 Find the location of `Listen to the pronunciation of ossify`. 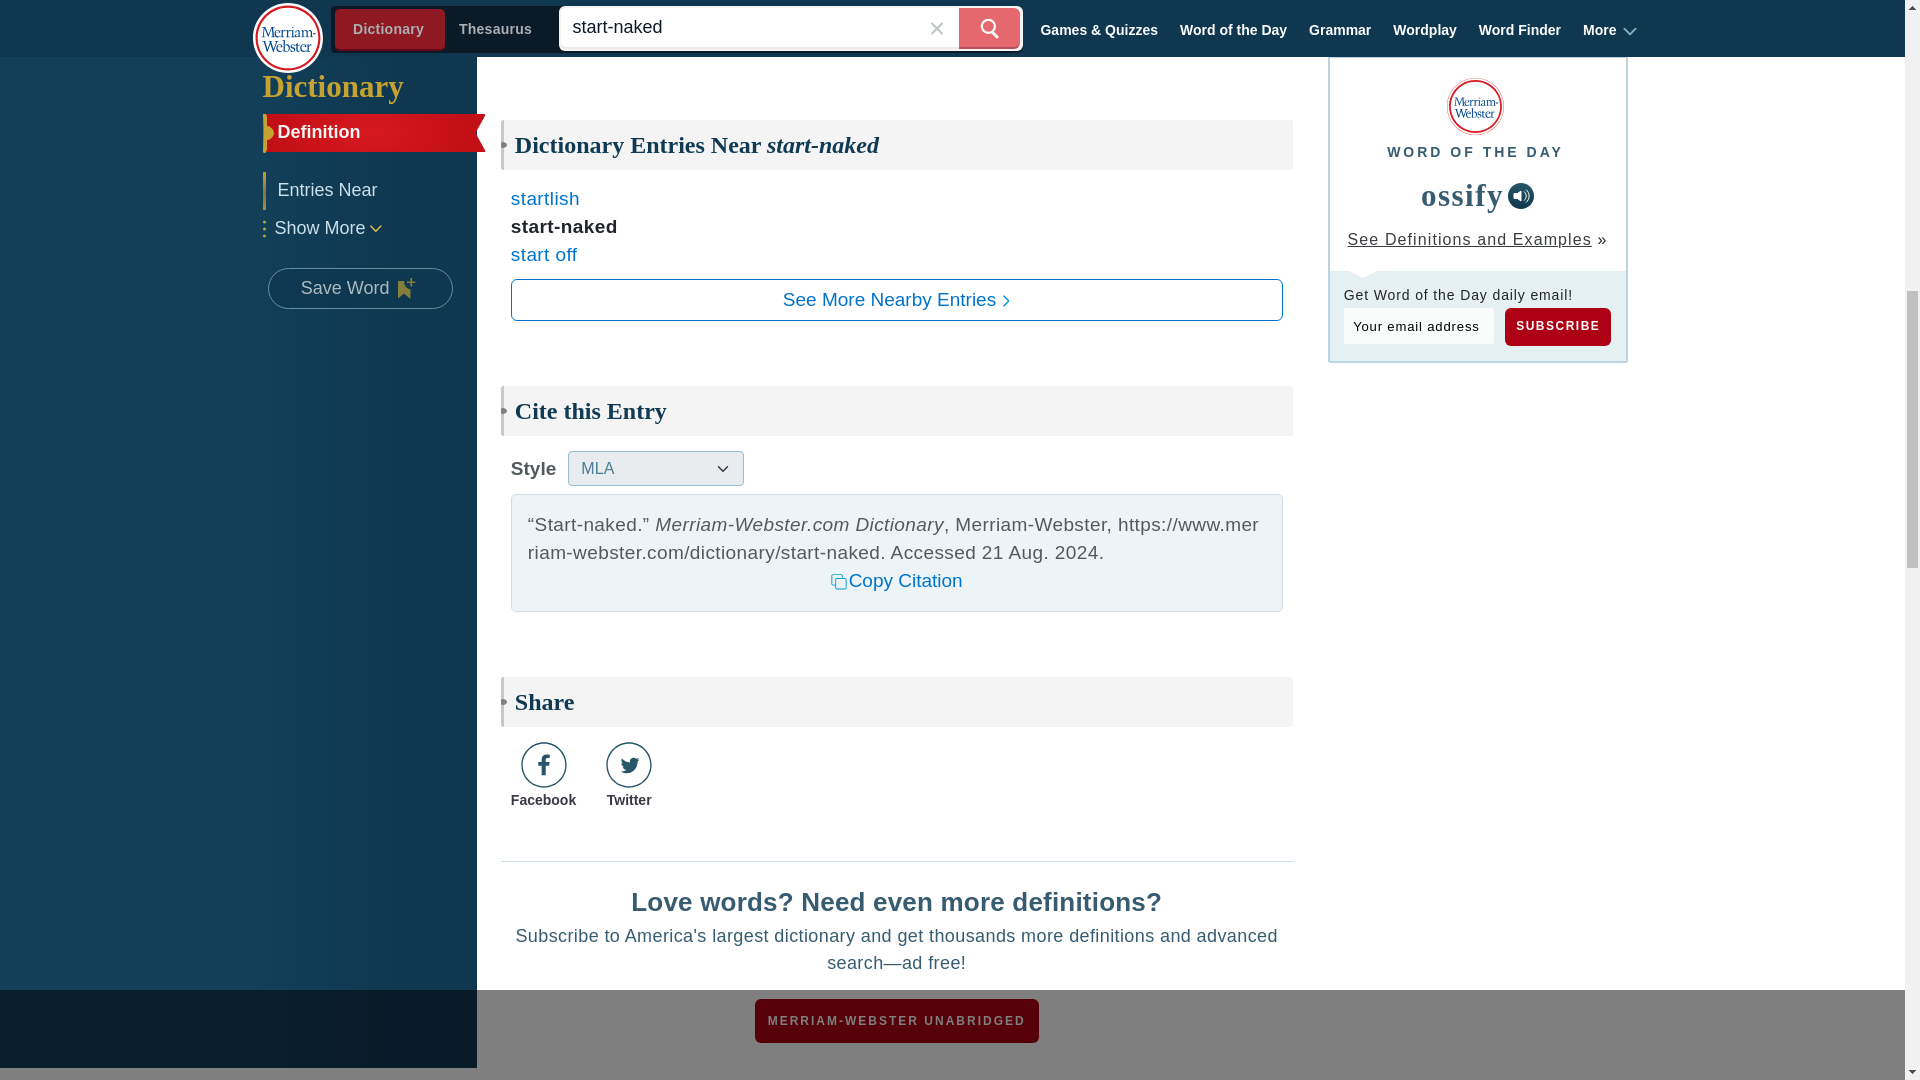

Listen to the pronunciation of ossify is located at coordinates (1520, 196).